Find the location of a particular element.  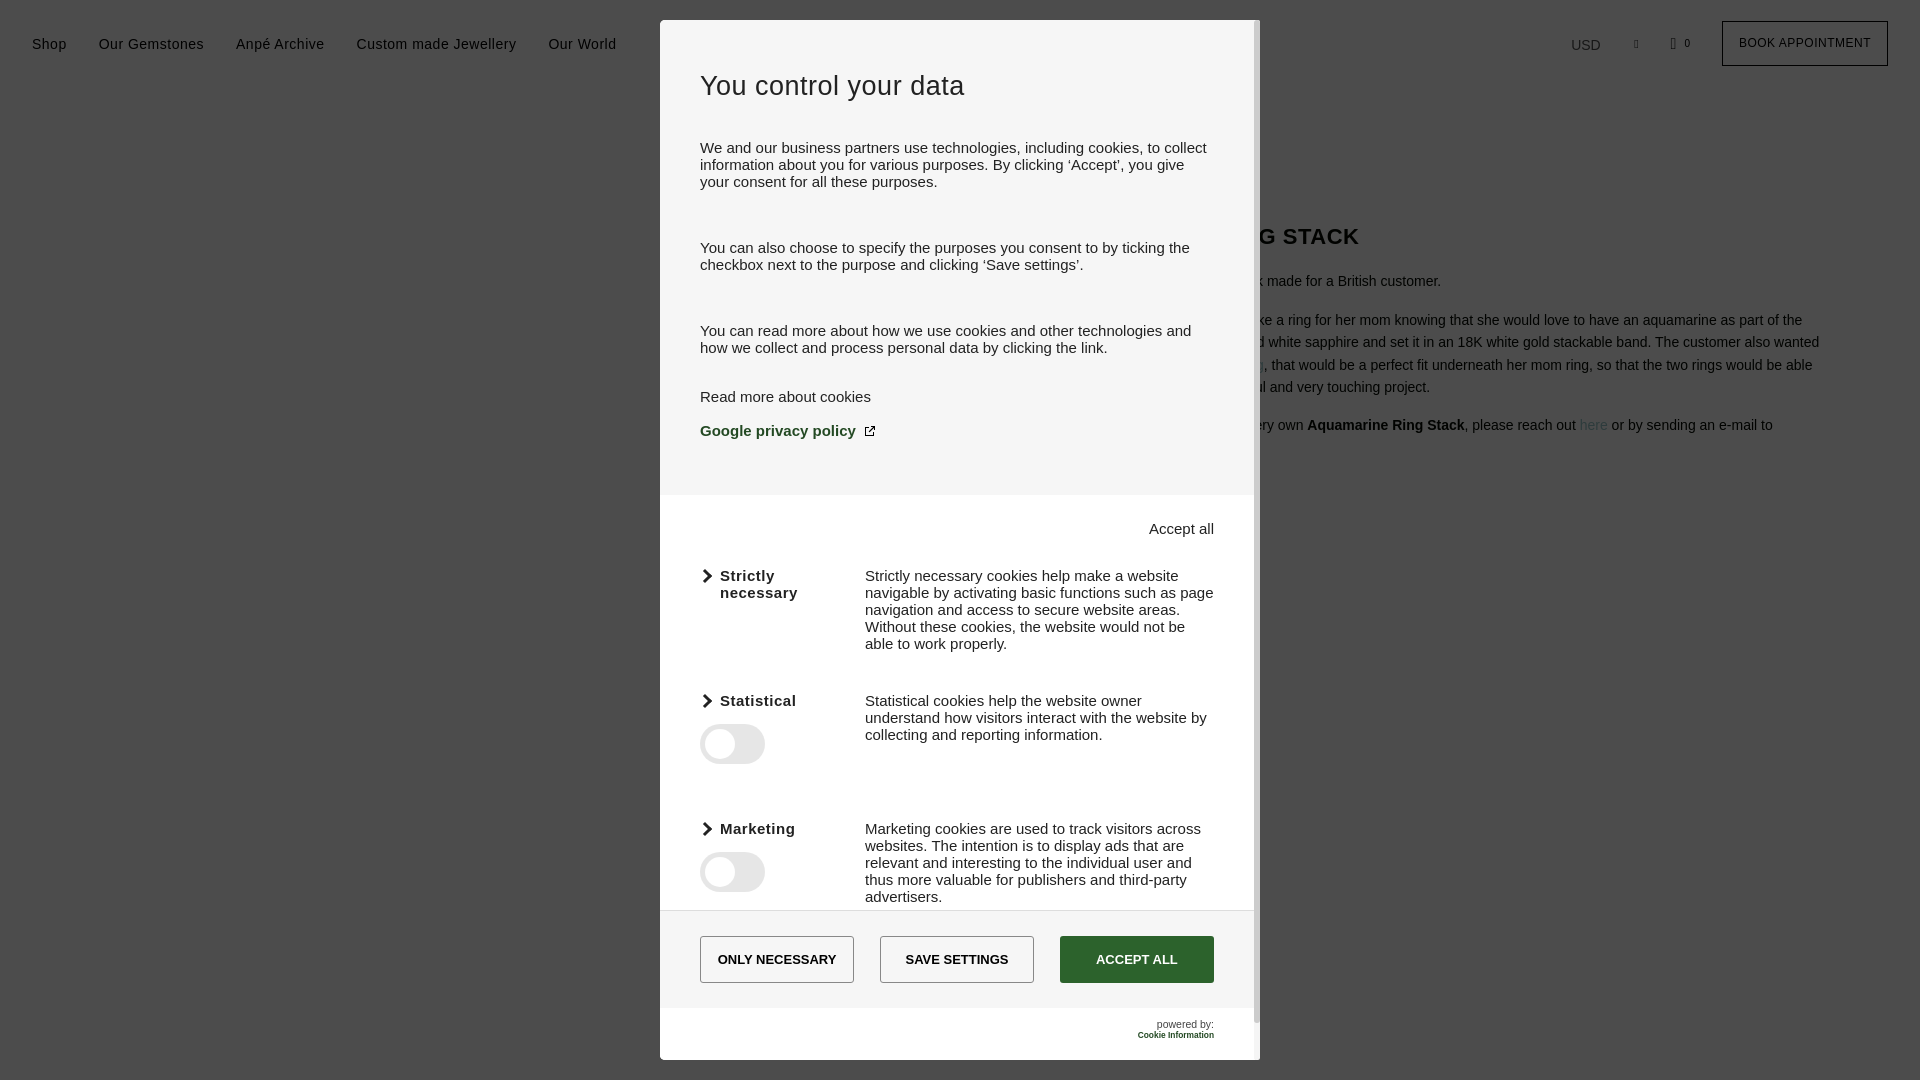

Cookie Information is located at coordinates (1176, 1035).